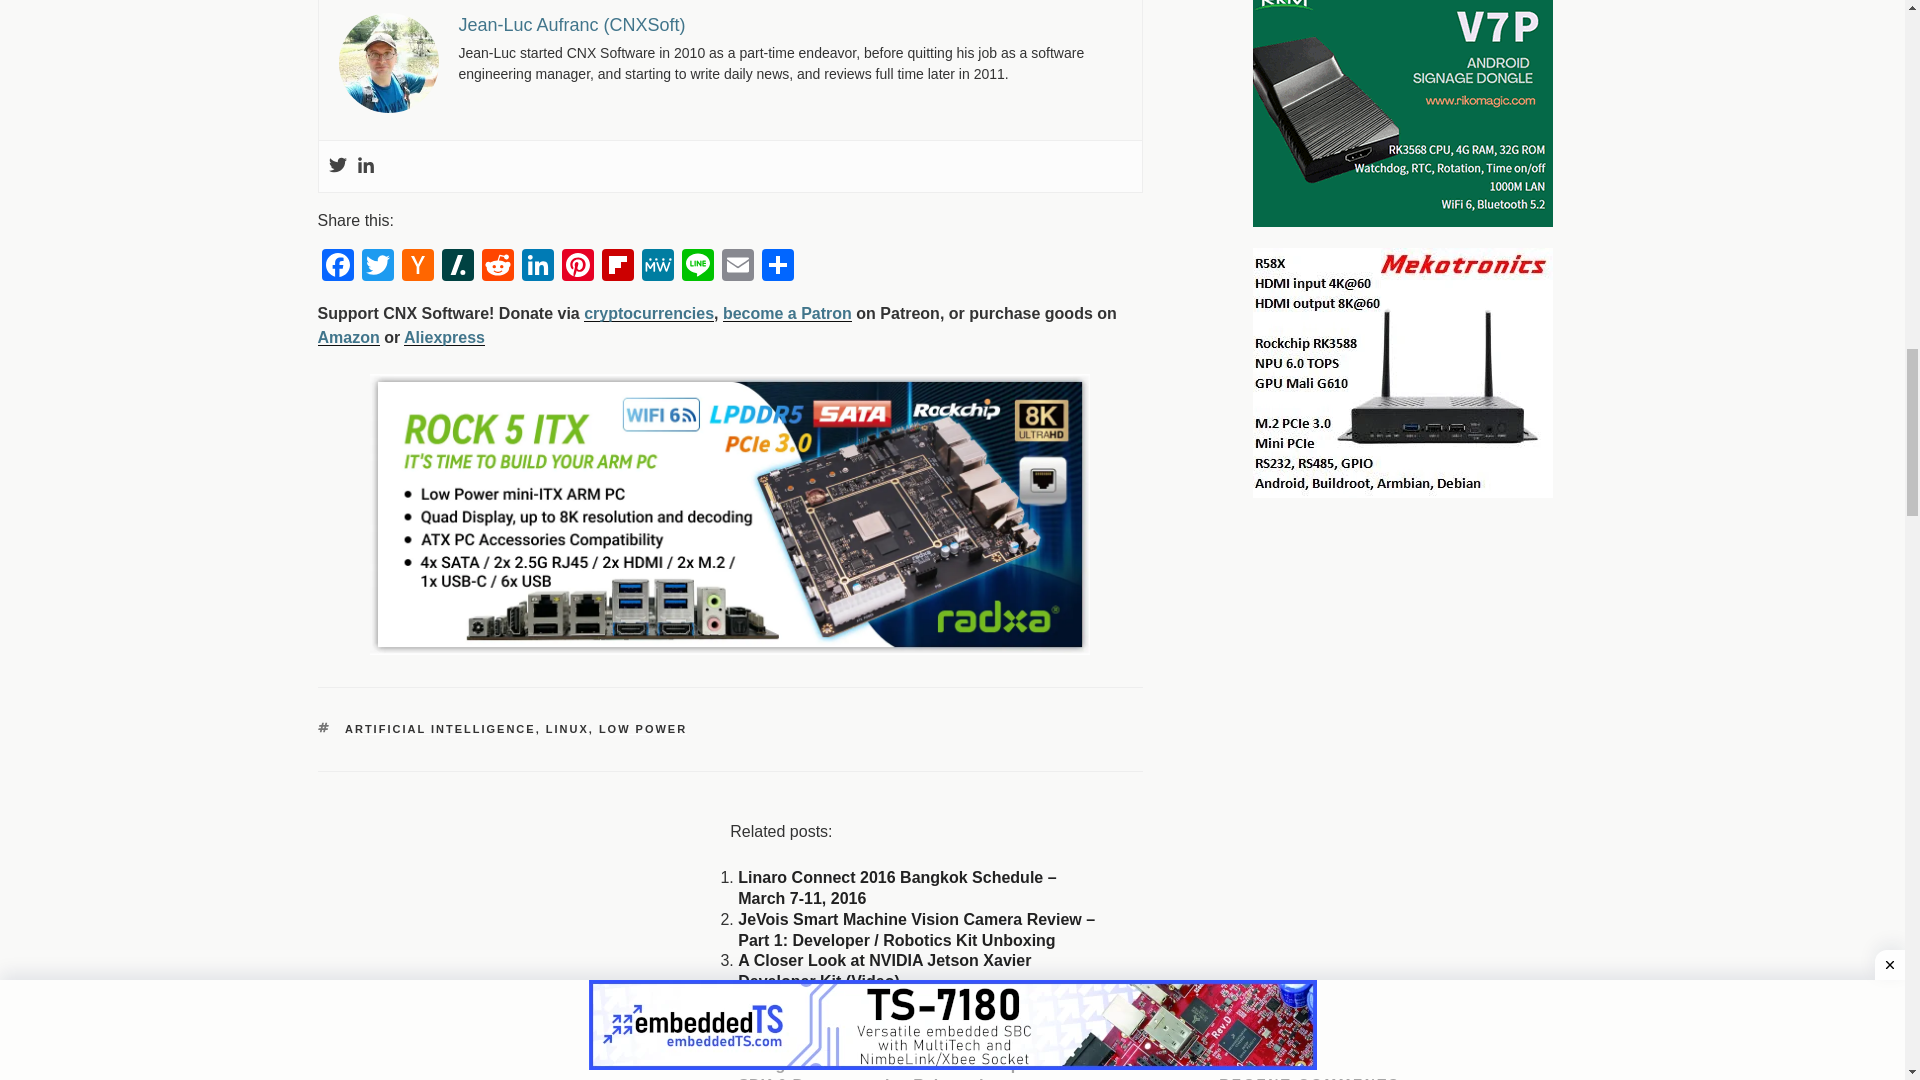 The image size is (1920, 1080). What do you see at coordinates (657, 268) in the screenshot?
I see `MeWe` at bounding box center [657, 268].